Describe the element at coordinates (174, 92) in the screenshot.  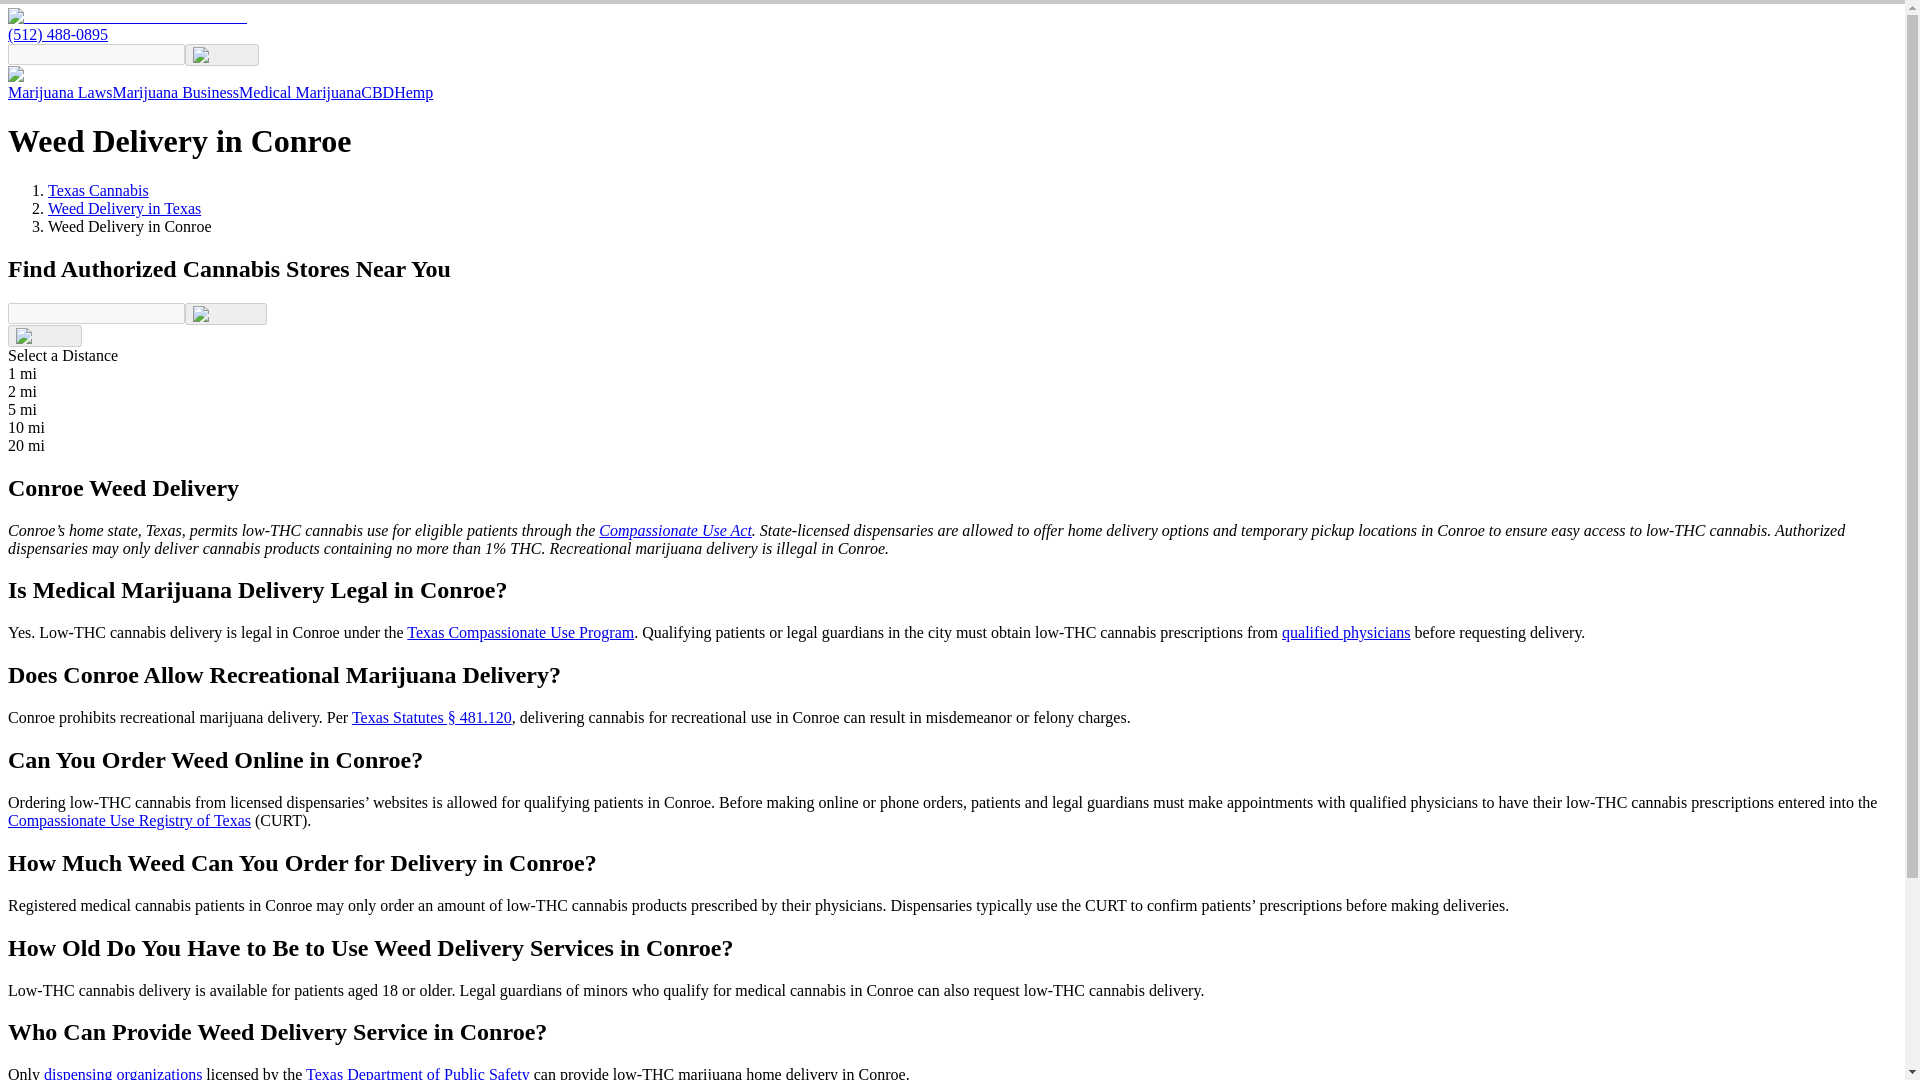
I see `Marijuana Business` at that location.